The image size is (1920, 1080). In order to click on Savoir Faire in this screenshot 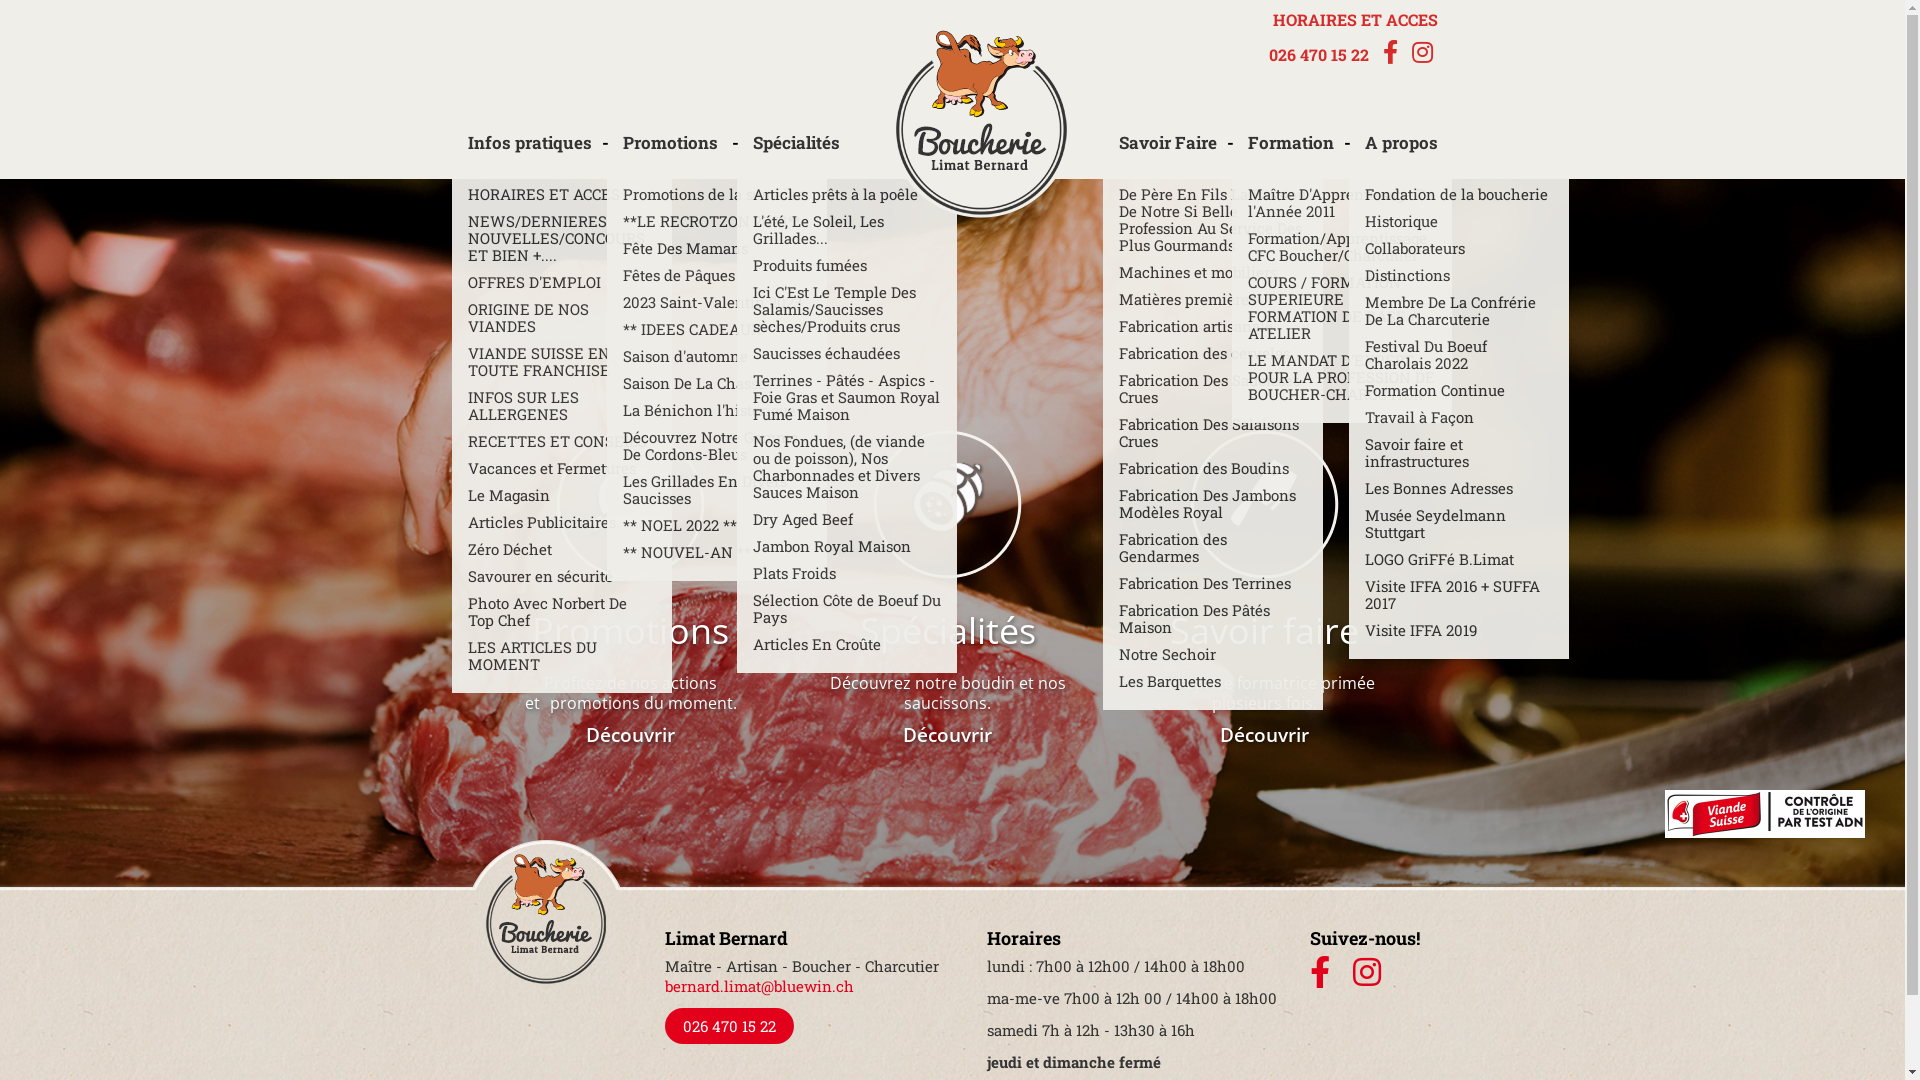, I will do `click(1176, 152)`.